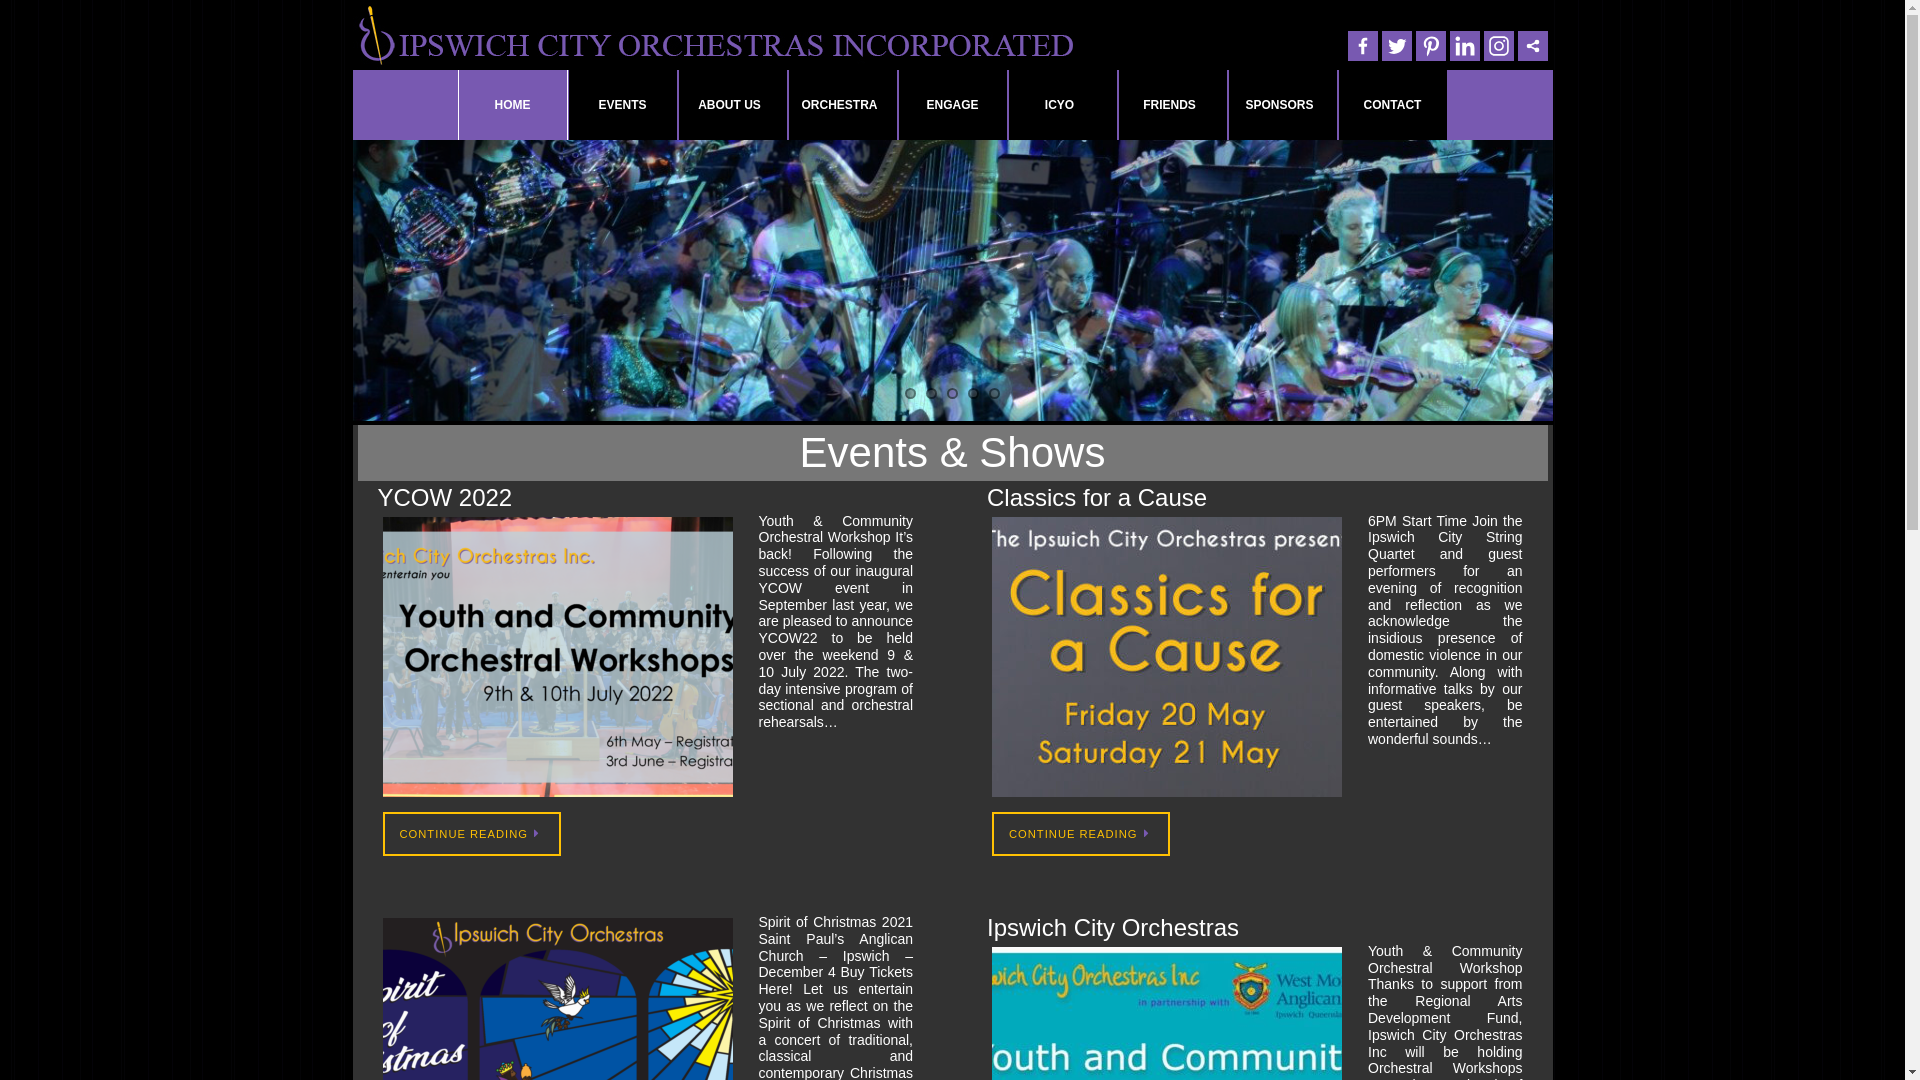 The width and height of the screenshot is (1920, 1080). What do you see at coordinates (1393, 105) in the screenshot?
I see `CONTACT` at bounding box center [1393, 105].